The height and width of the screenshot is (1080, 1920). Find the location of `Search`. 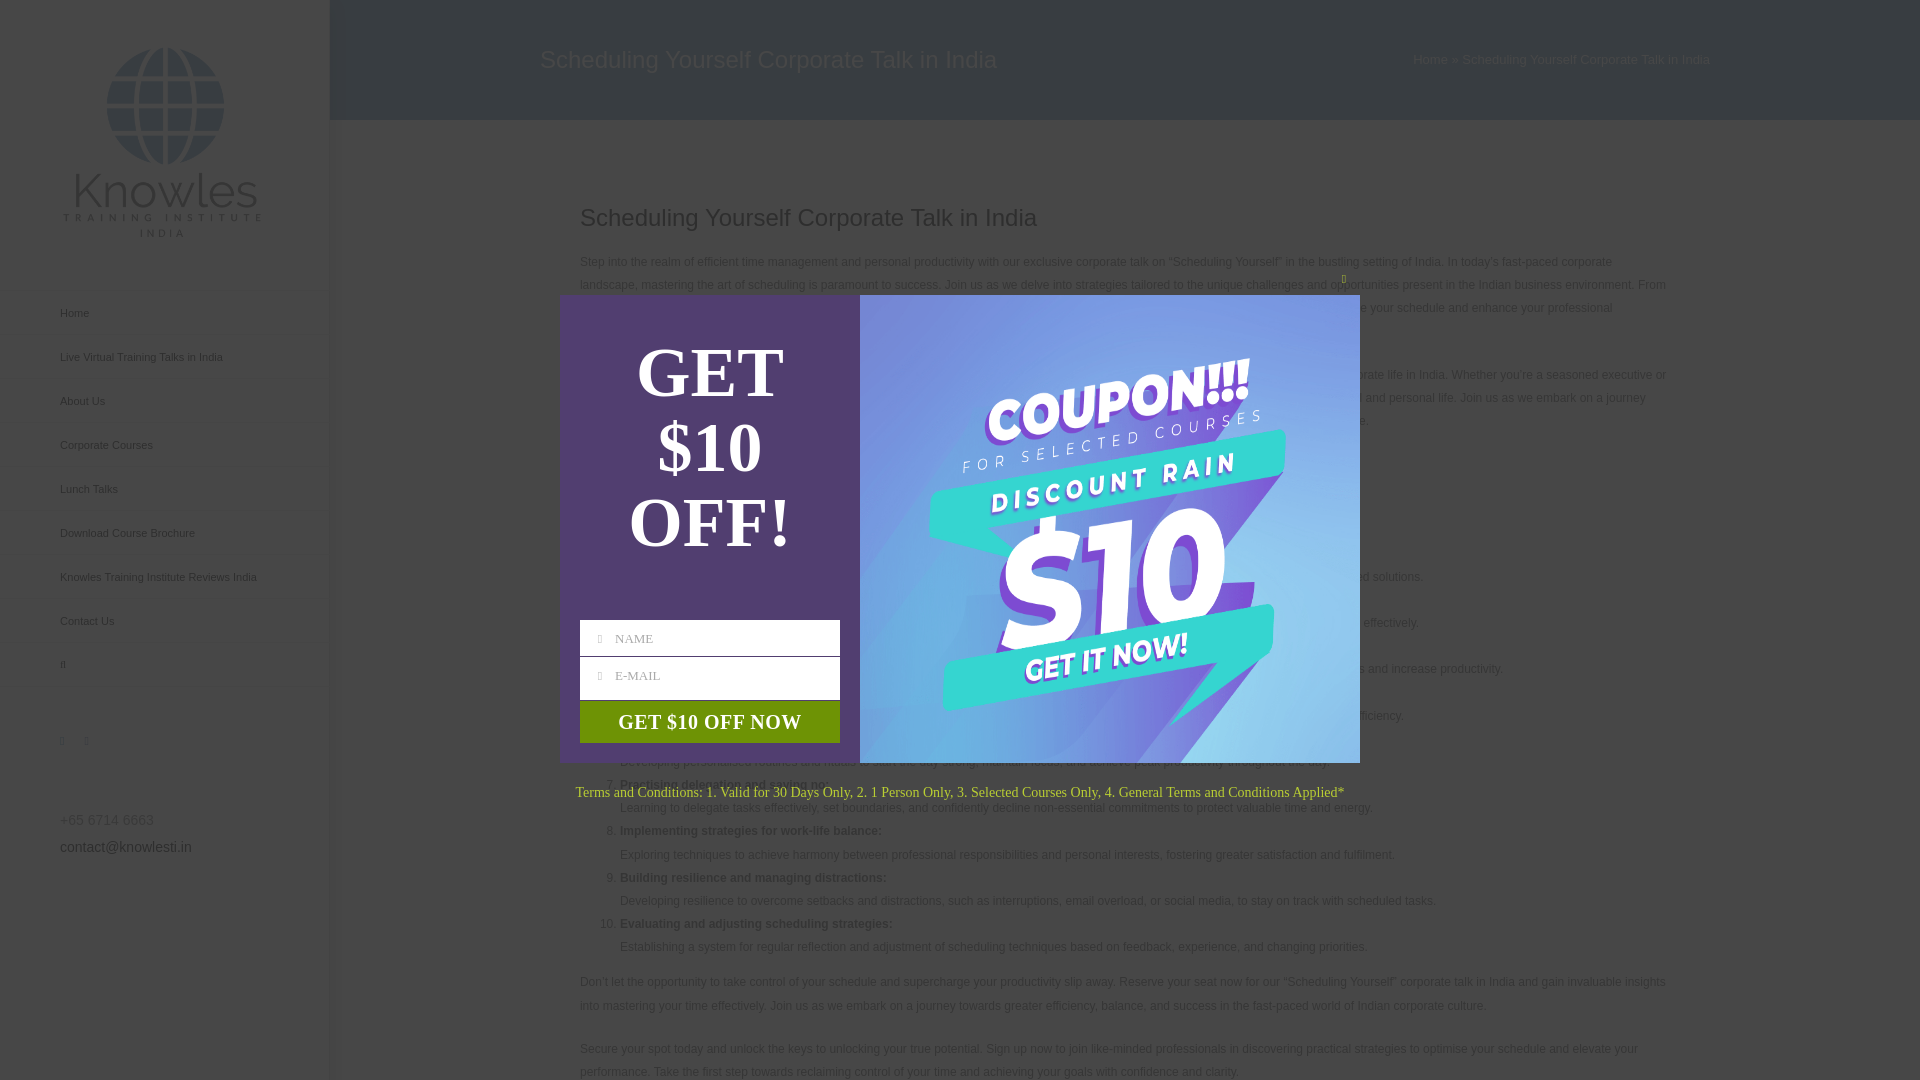

Search is located at coordinates (165, 664).